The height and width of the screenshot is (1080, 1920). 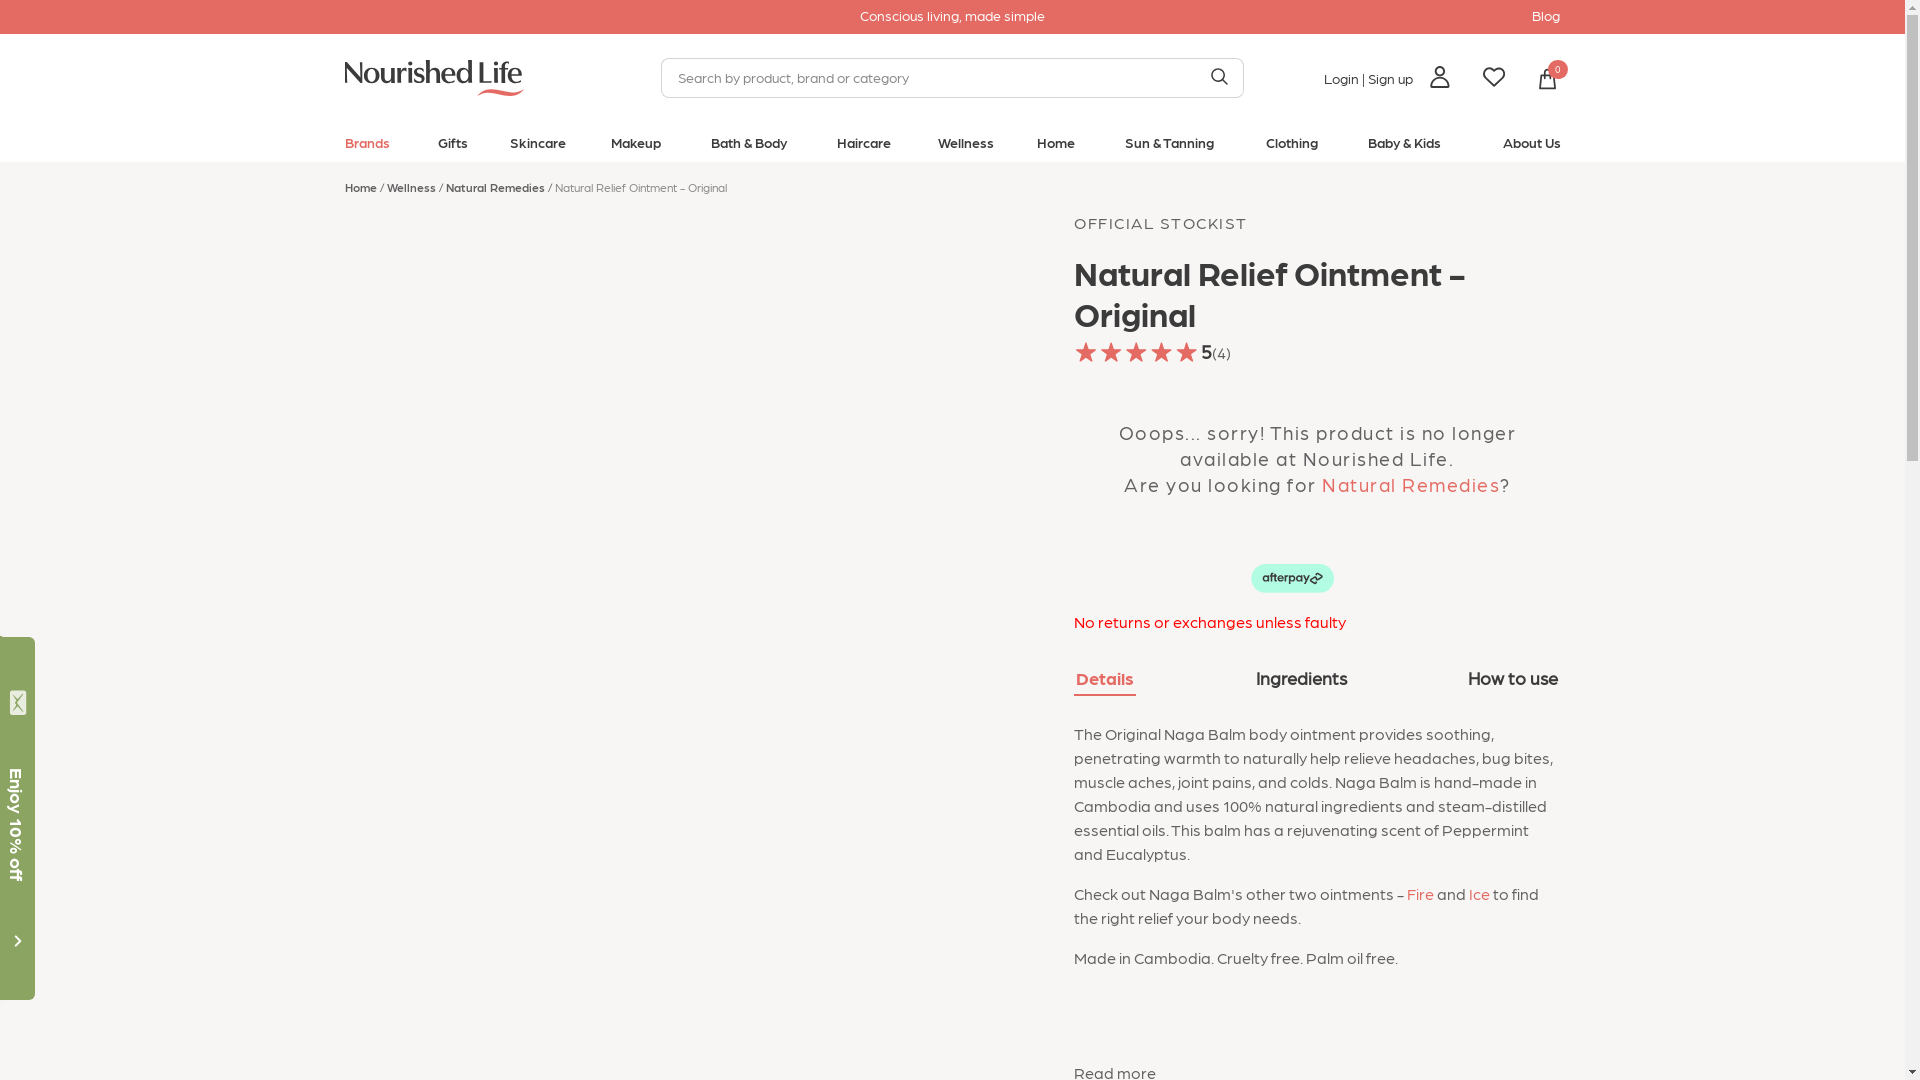 What do you see at coordinates (500, 187) in the screenshot?
I see `Natural Remedies` at bounding box center [500, 187].